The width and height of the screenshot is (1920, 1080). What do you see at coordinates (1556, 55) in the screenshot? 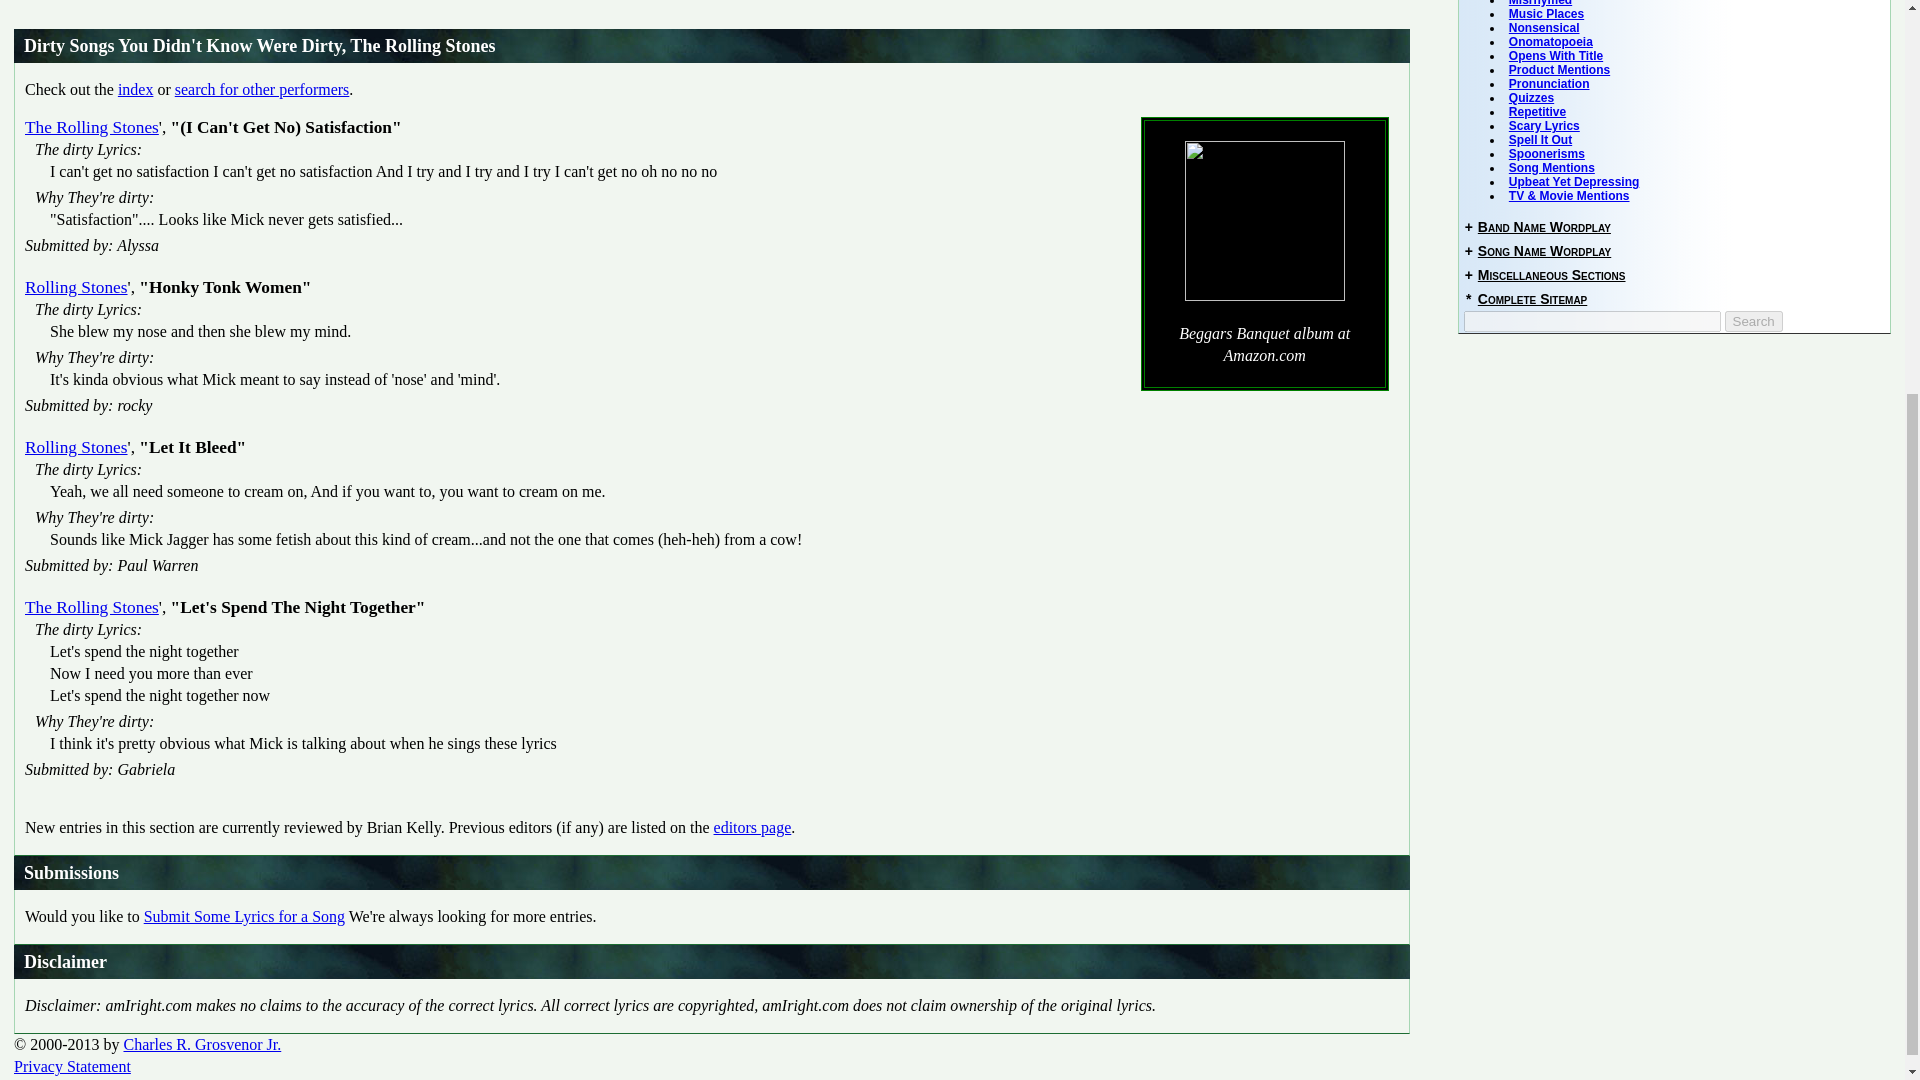
I see `Opens With Title` at bounding box center [1556, 55].